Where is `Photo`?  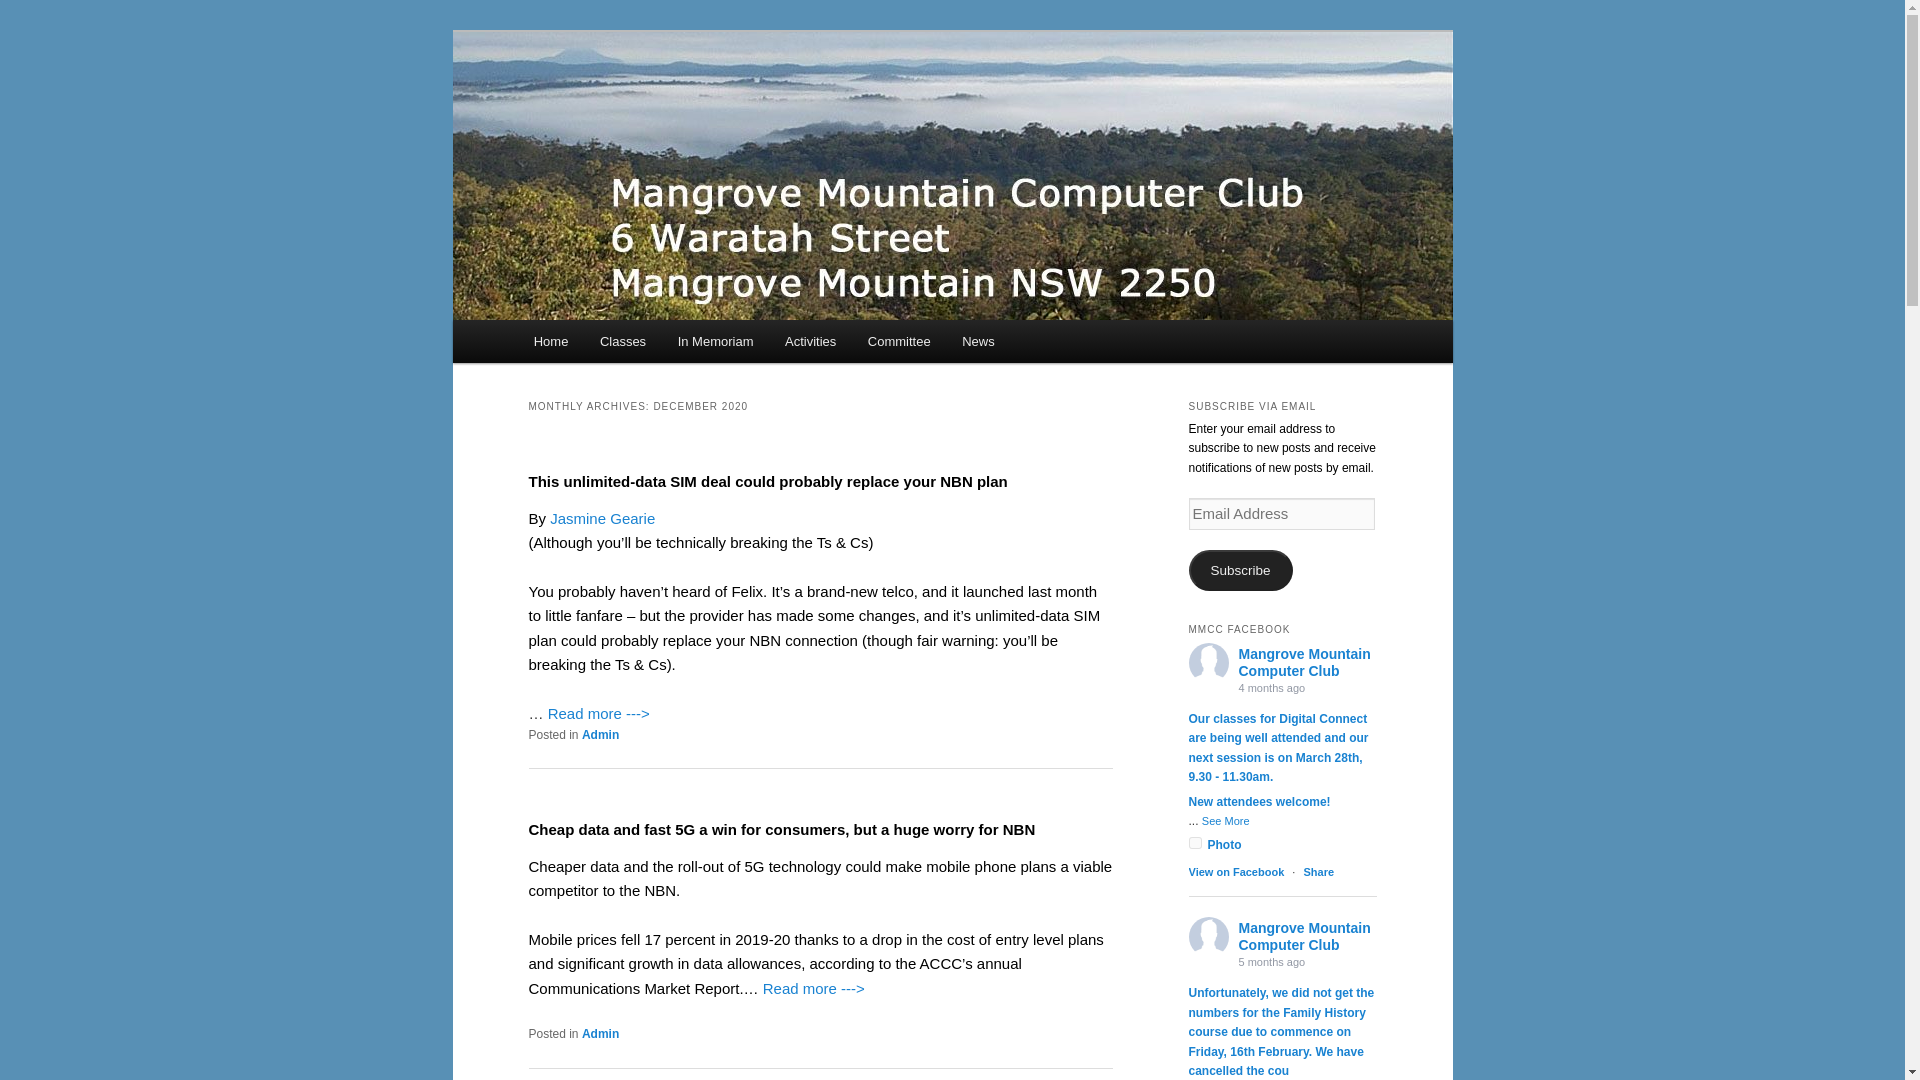
Photo is located at coordinates (1214, 845).